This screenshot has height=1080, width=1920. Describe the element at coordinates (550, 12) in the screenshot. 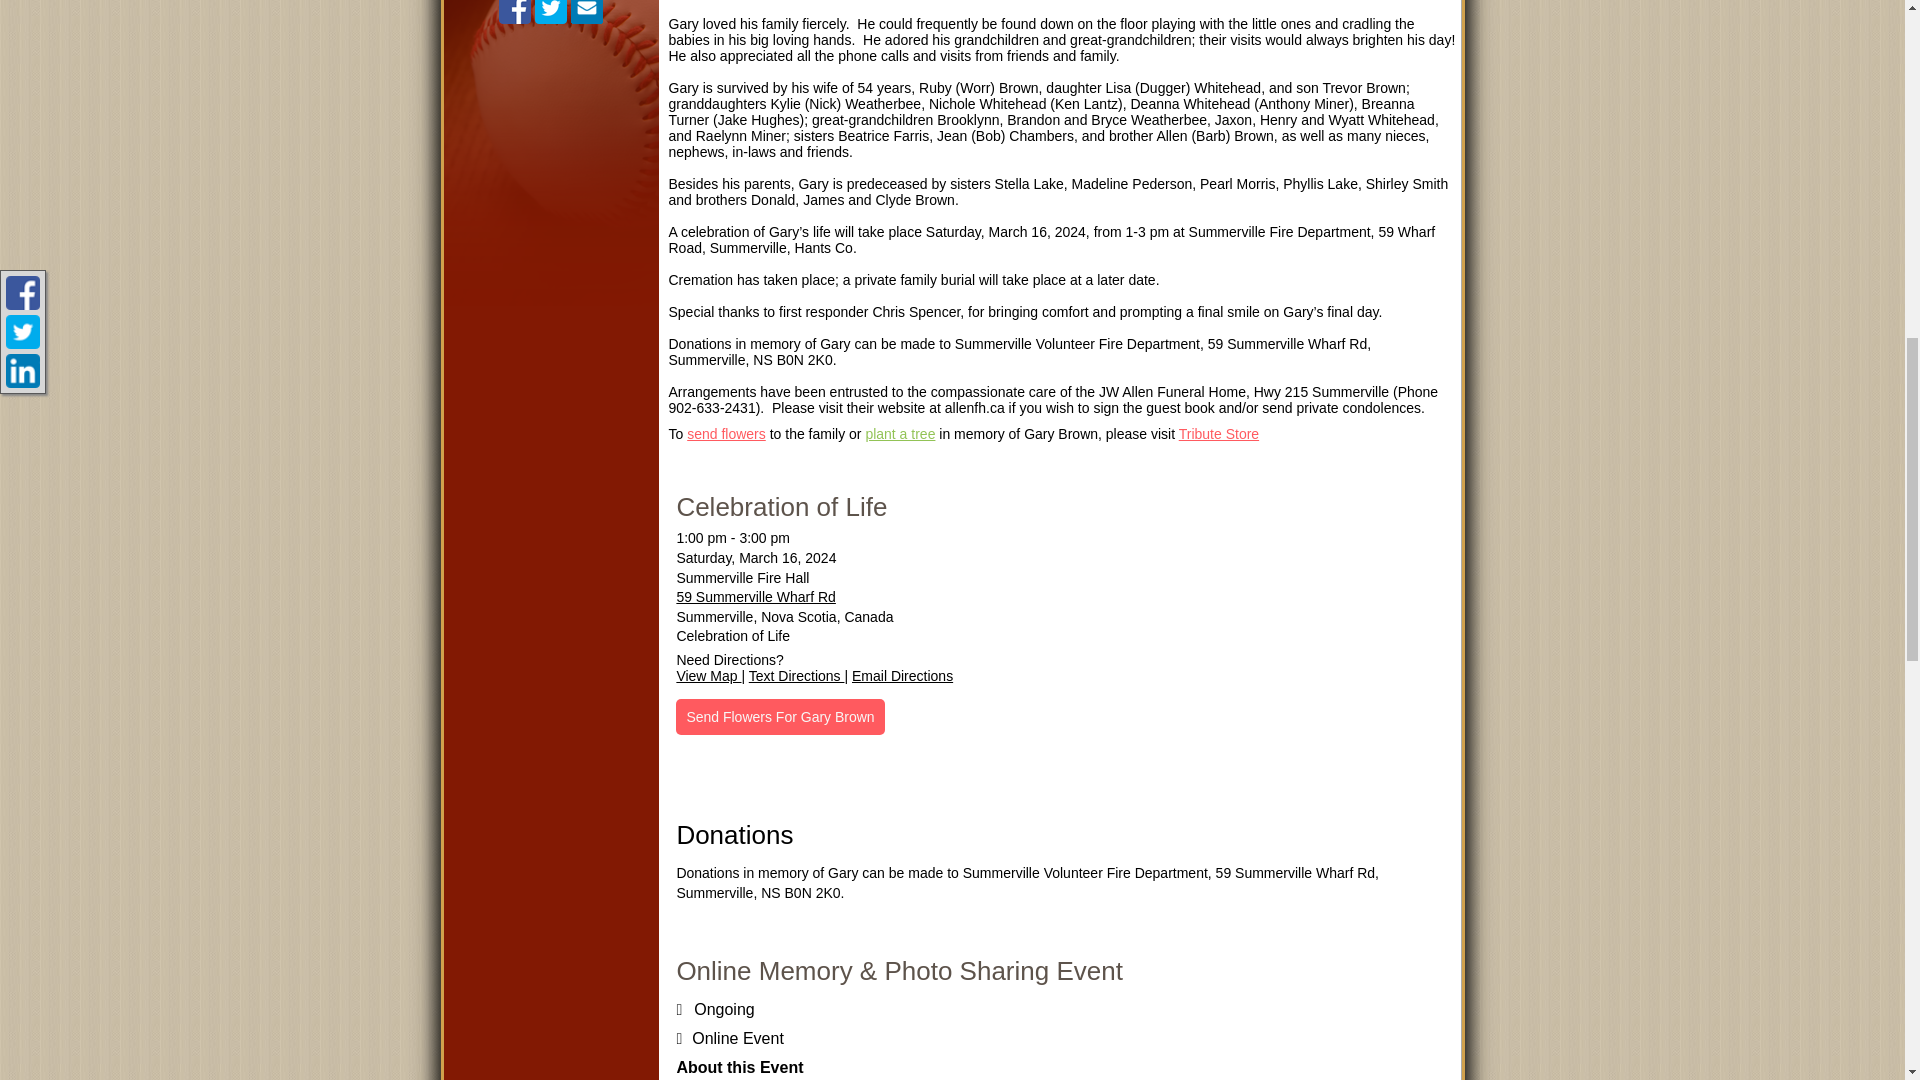

I see `Twitter` at that location.